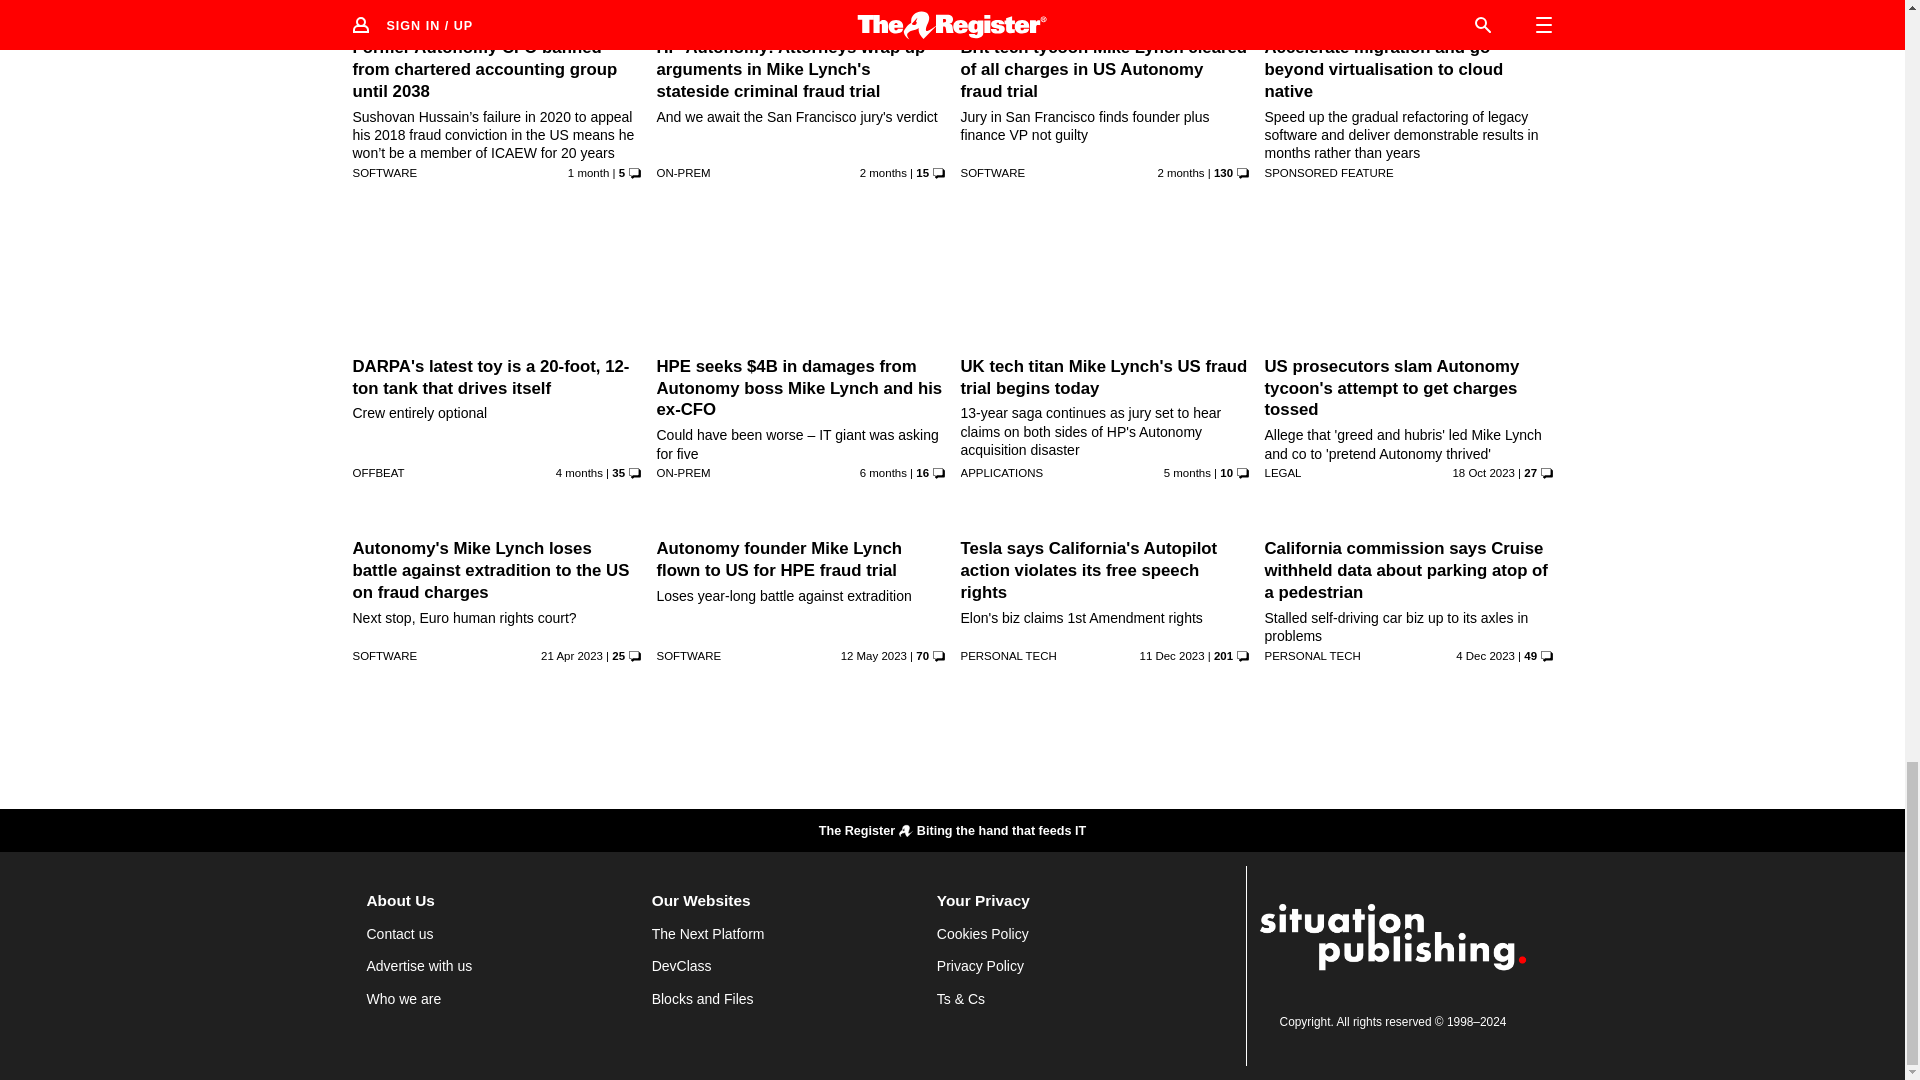 This screenshot has height=1080, width=1920. What do you see at coordinates (579, 472) in the screenshot?
I see `25 Apr 2024 15:0` at bounding box center [579, 472].